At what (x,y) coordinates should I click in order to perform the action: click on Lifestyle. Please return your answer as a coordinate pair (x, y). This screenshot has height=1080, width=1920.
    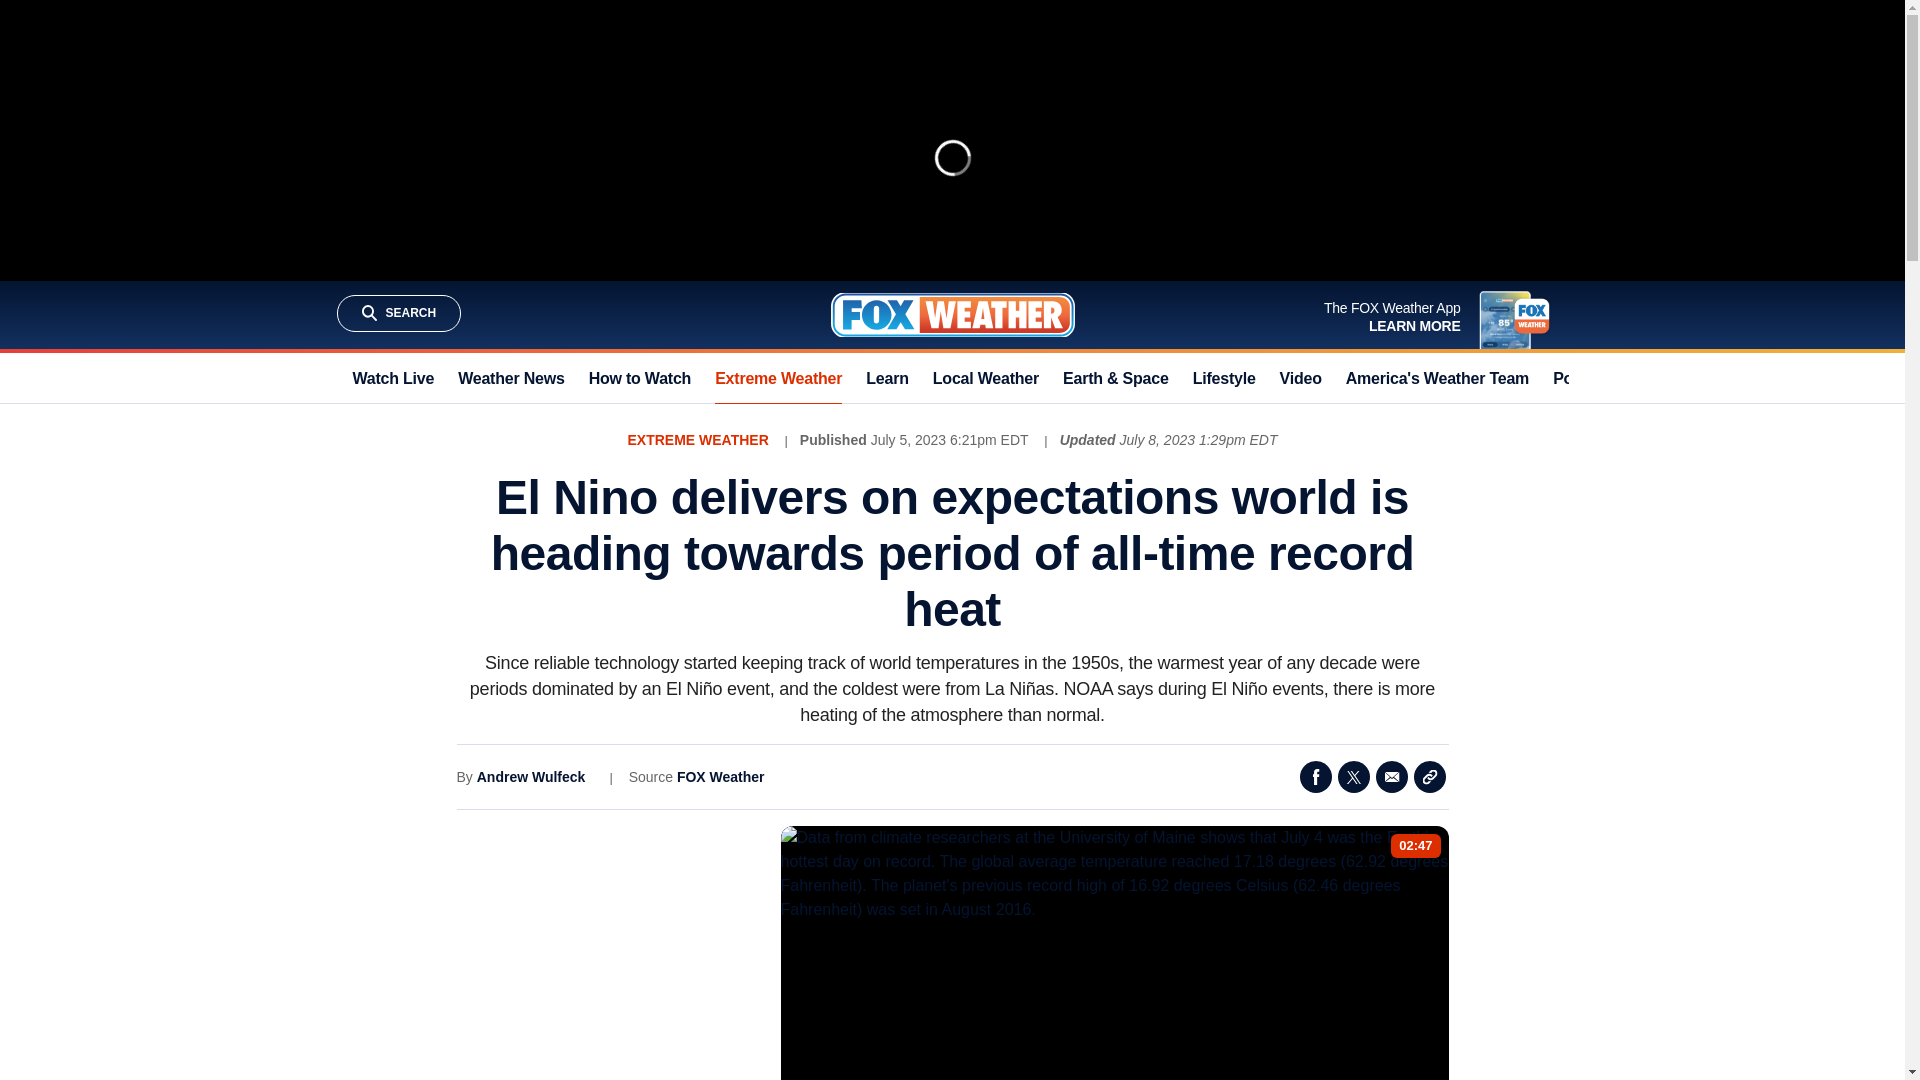
    Looking at the image, I should click on (1224, 378).